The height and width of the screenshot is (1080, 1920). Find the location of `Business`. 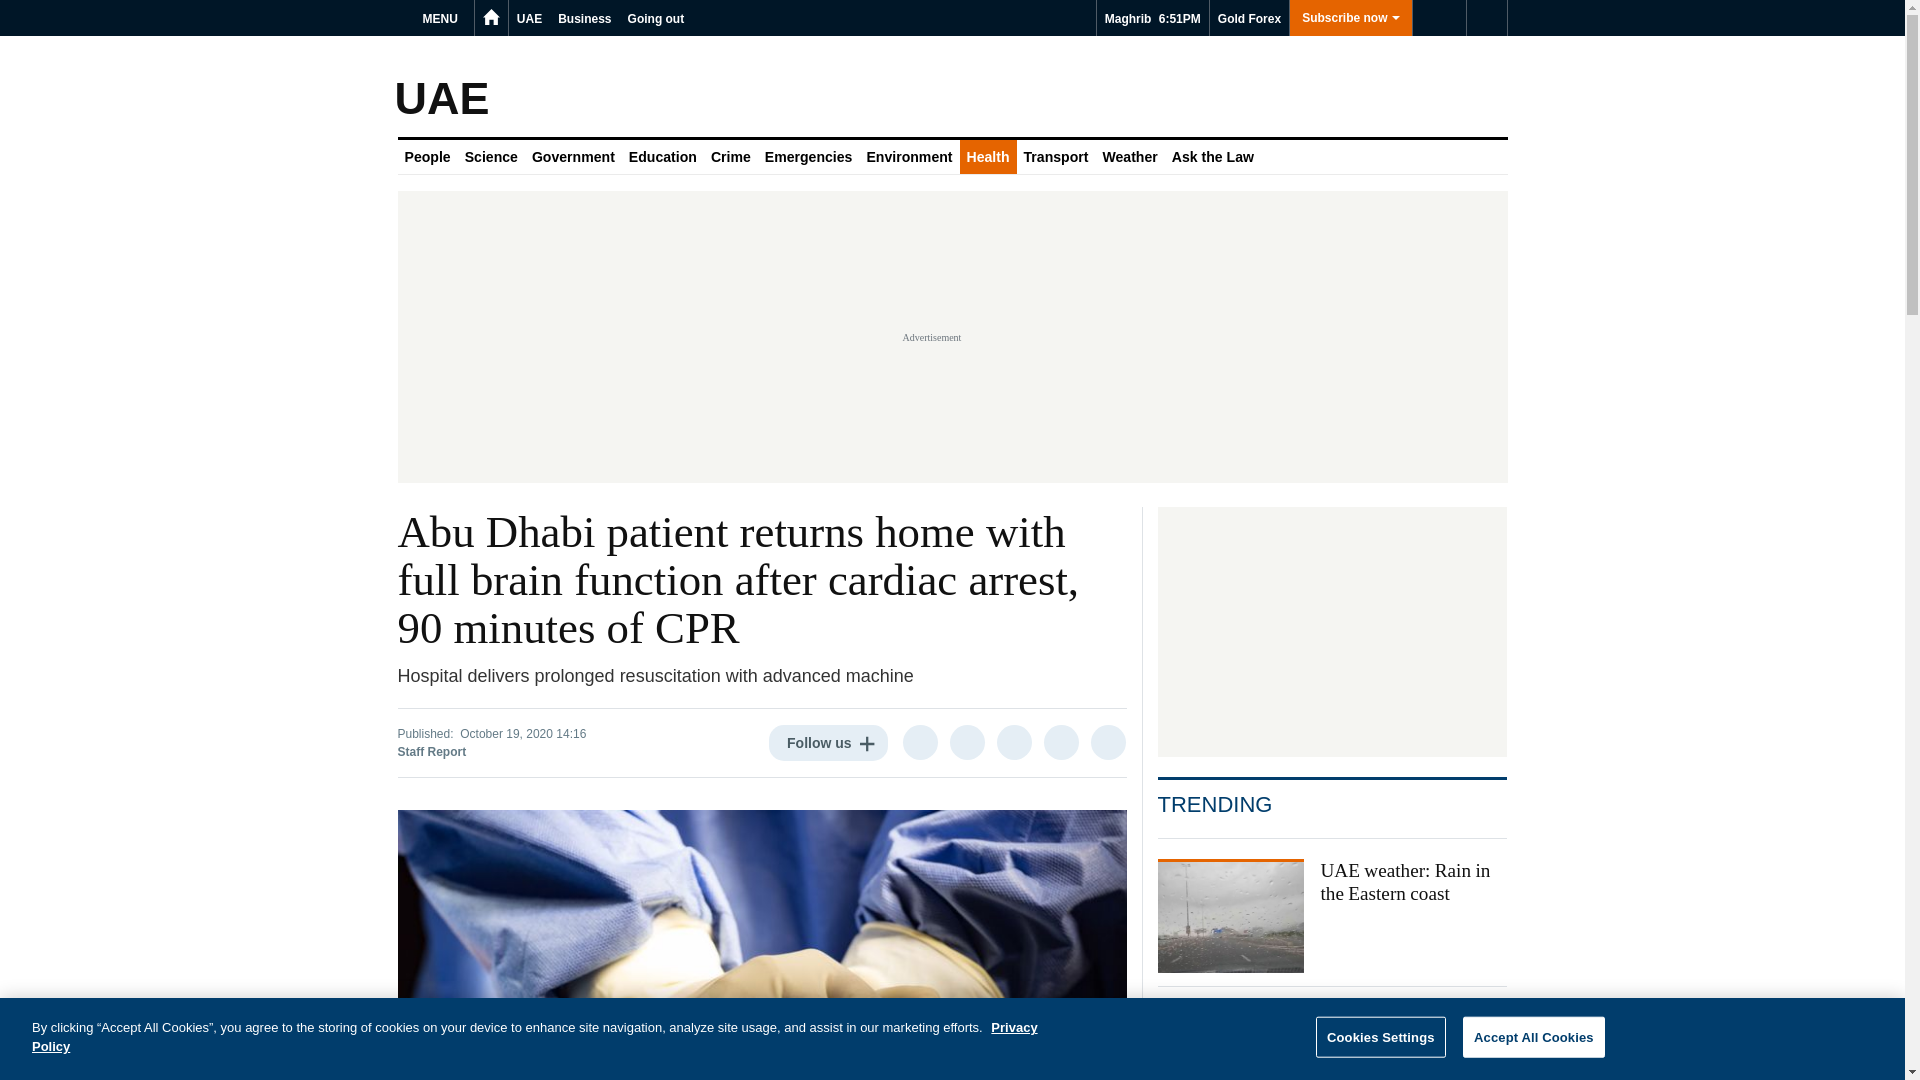

Business is located at coordinates (584, 18).